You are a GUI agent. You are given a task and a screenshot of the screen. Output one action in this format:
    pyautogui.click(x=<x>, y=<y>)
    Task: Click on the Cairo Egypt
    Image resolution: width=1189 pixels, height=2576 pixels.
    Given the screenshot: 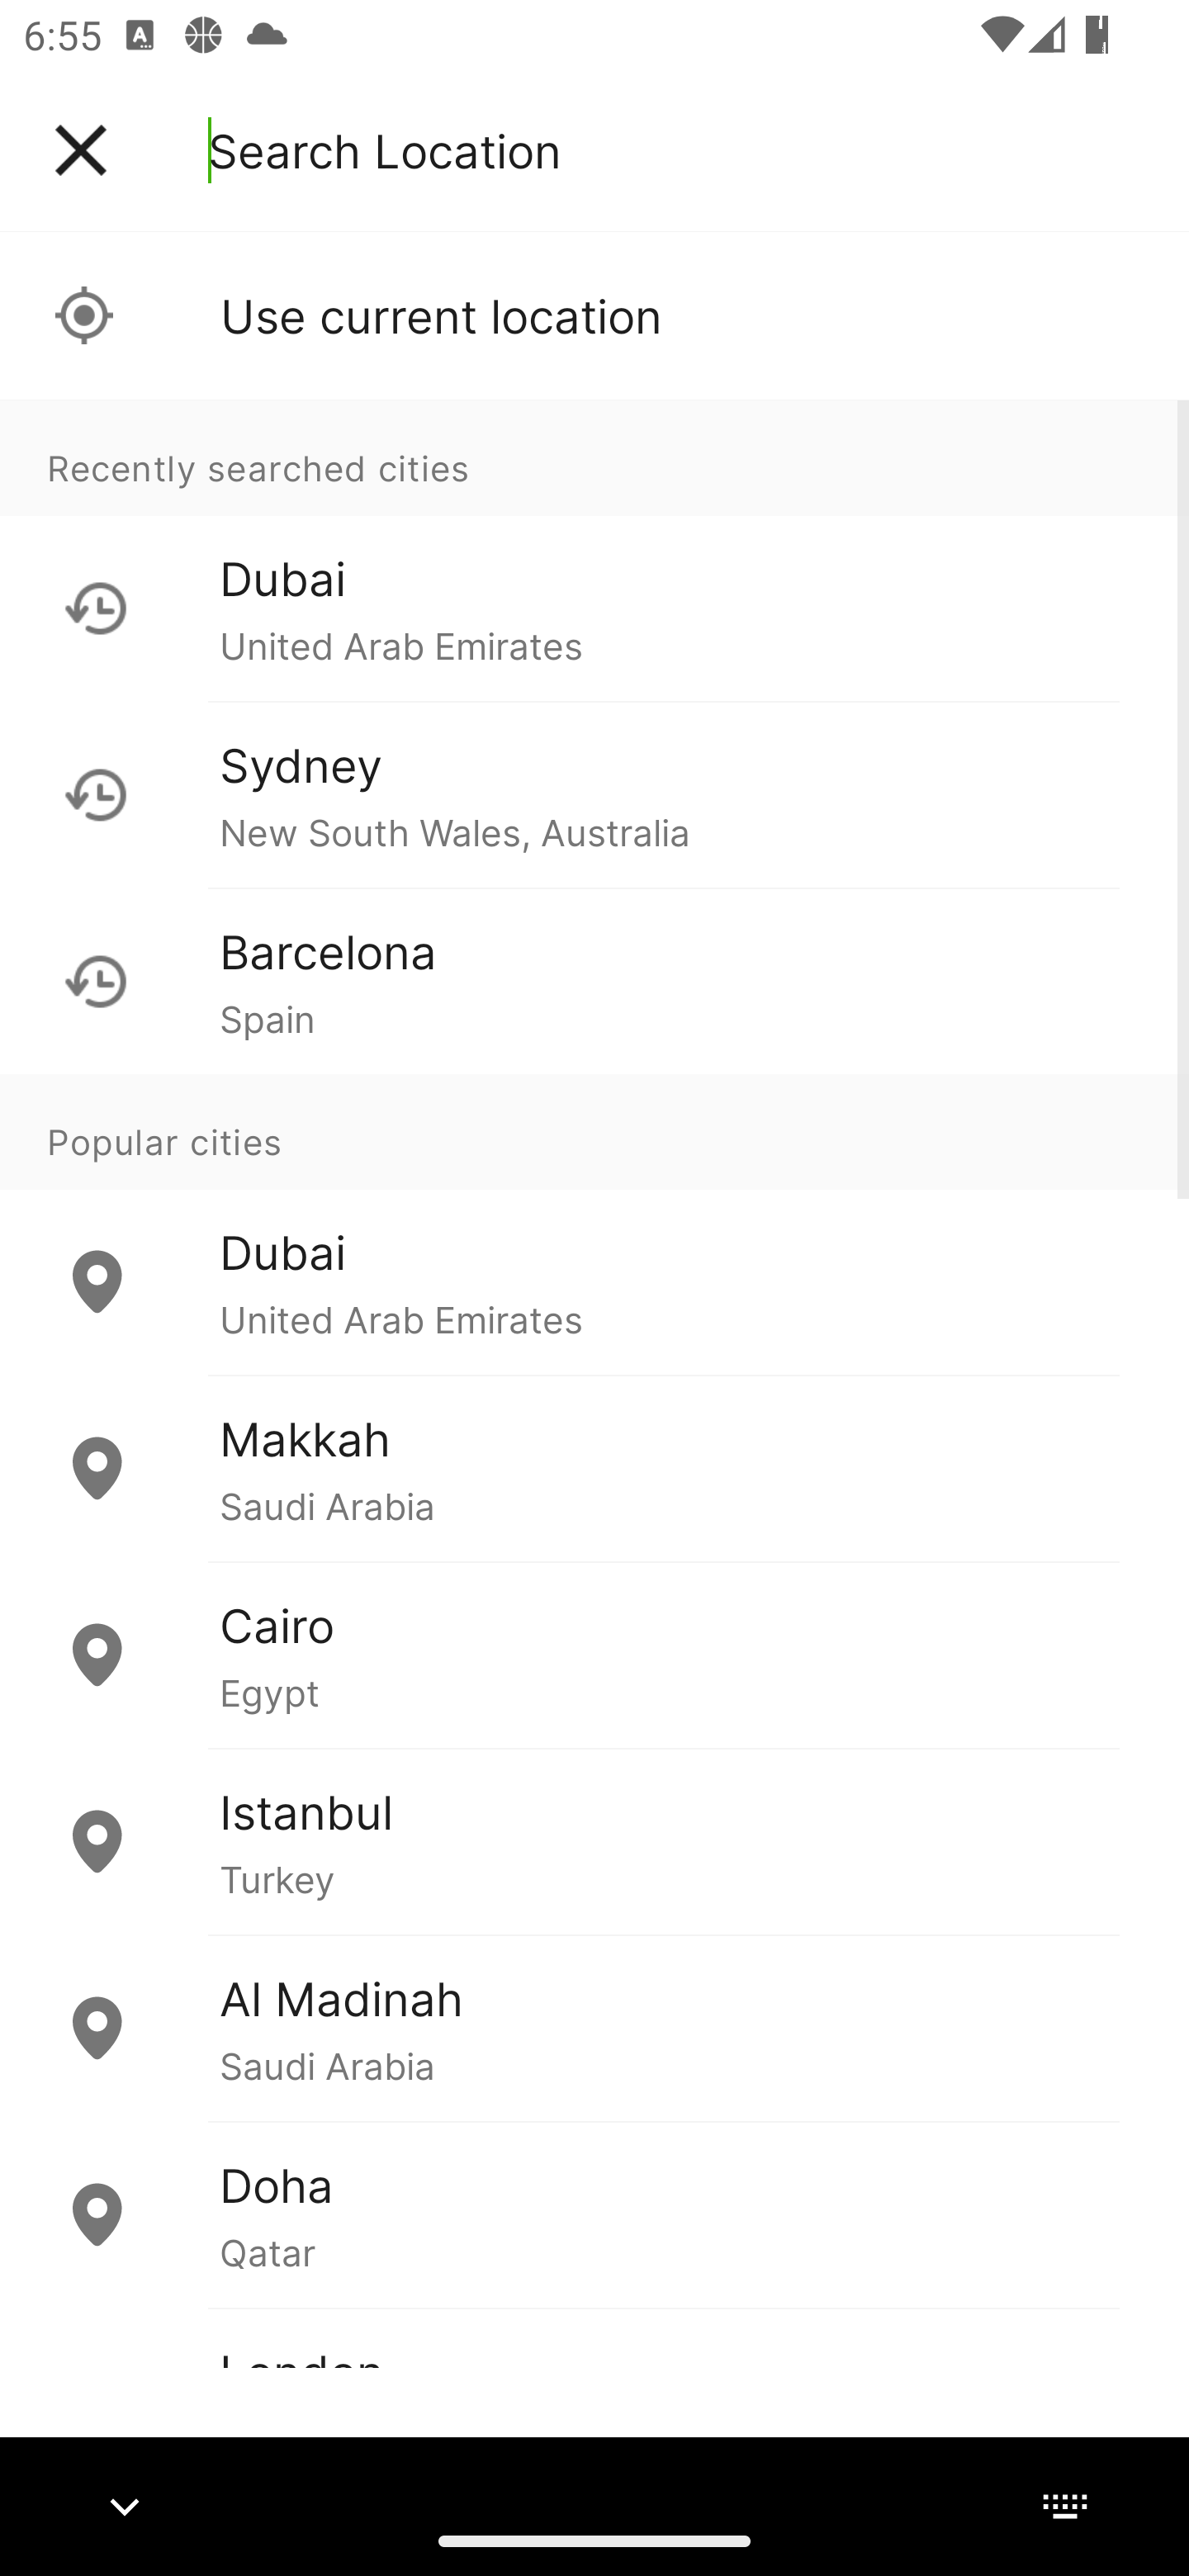 What is the action you would take?
    pyautogui.click(x=594, y=1655)
    